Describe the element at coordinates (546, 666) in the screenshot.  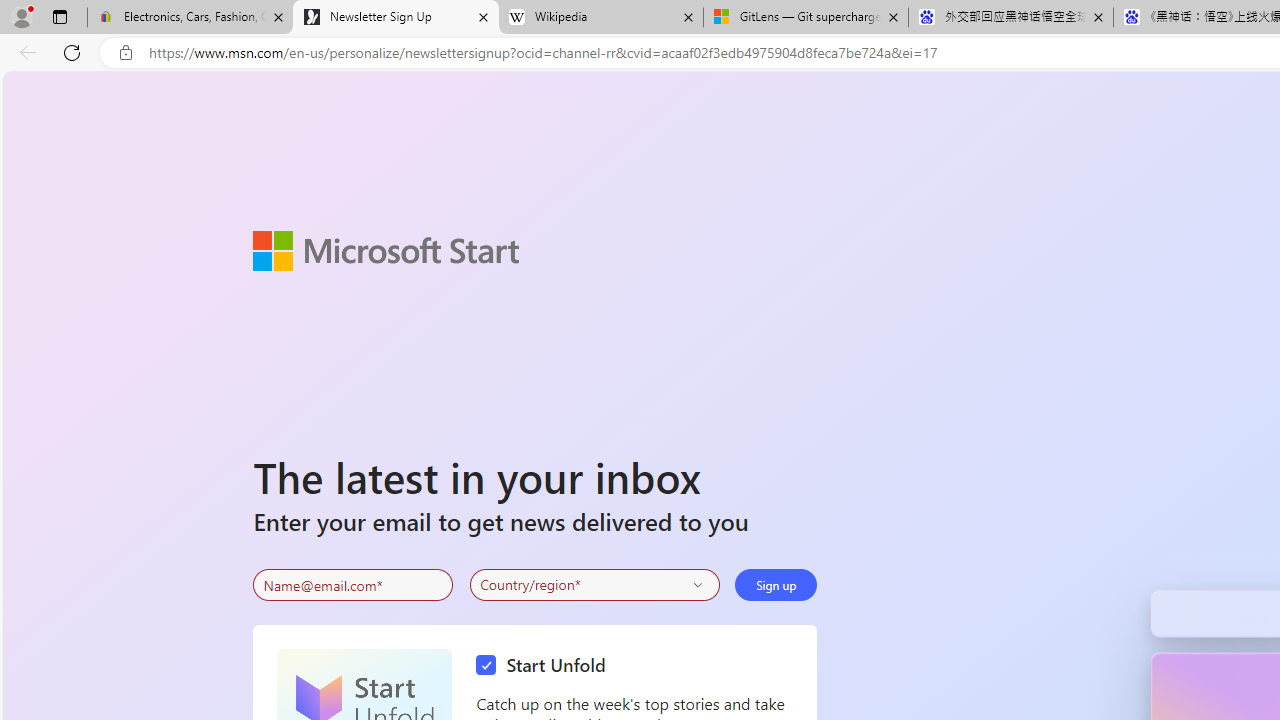
I see `Start Unfold` at that location.